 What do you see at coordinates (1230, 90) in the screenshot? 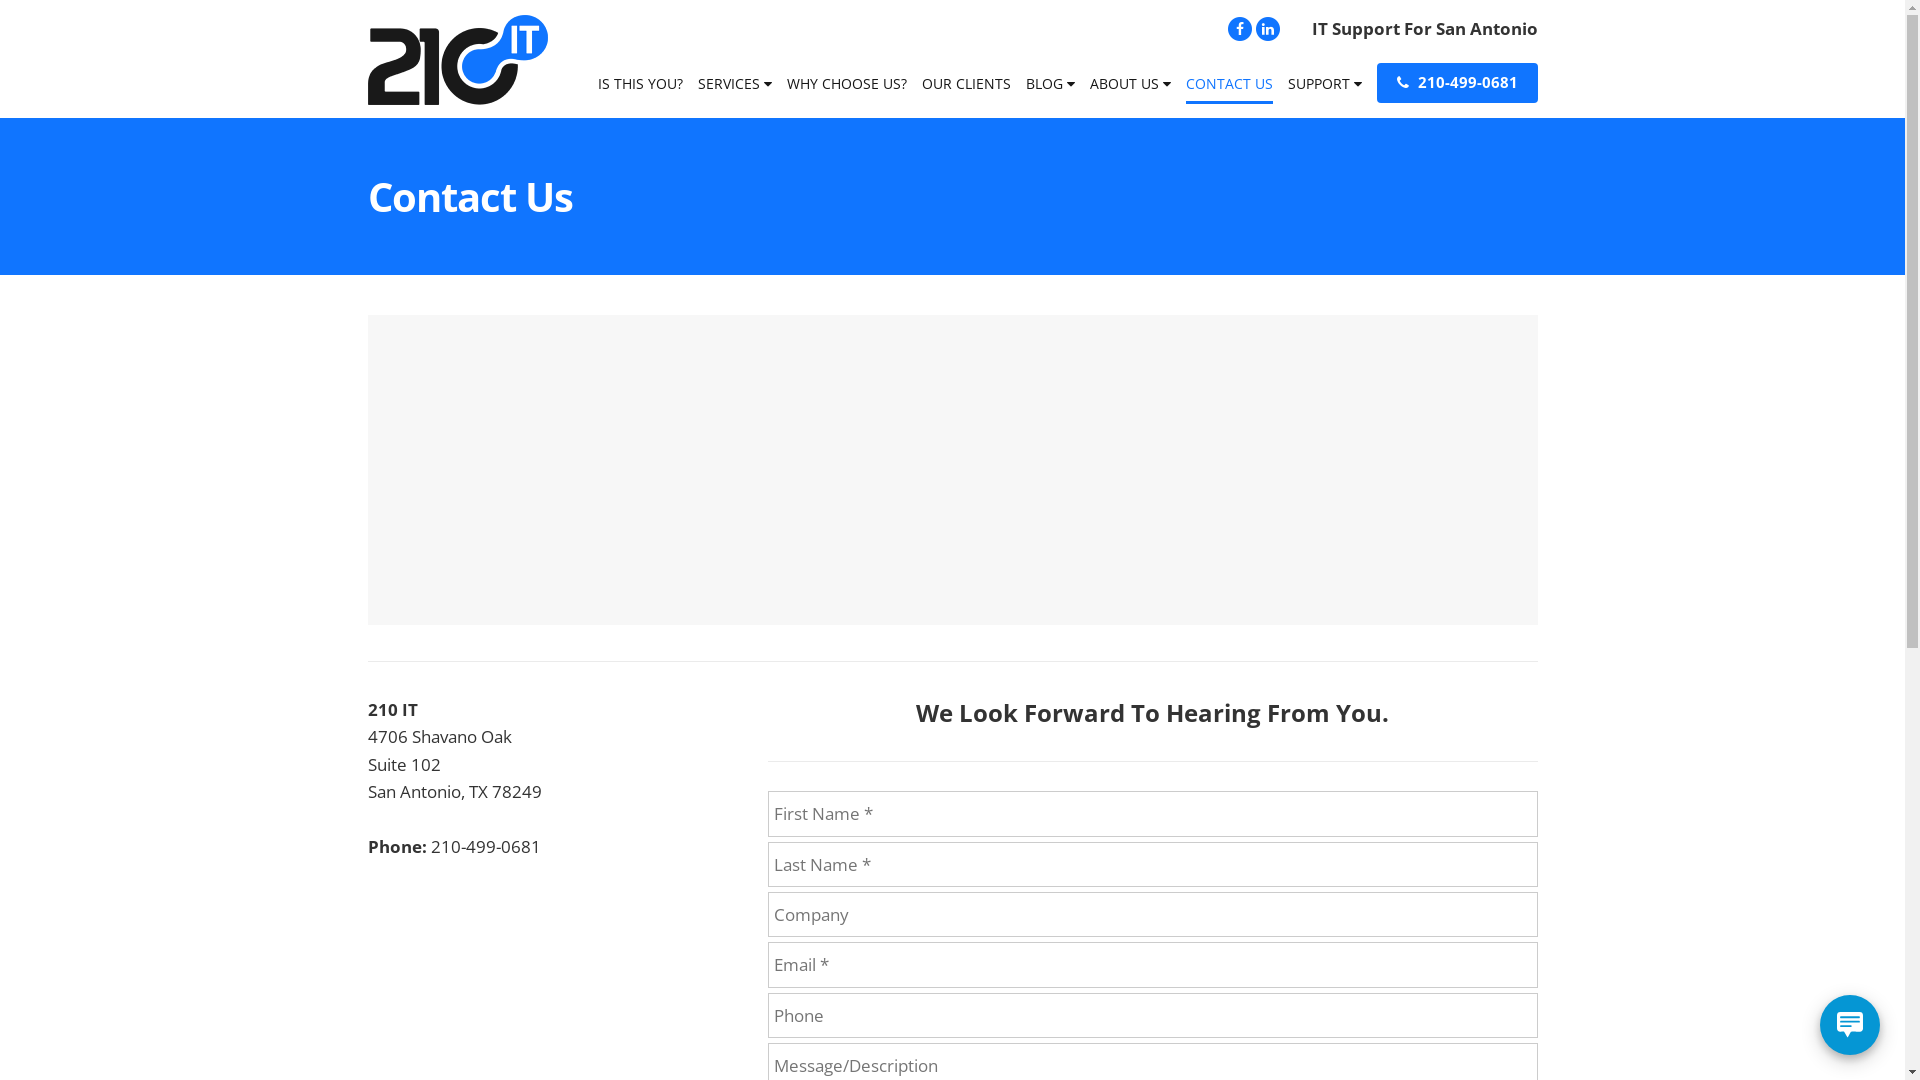
I see `CONTACT US` at bounding box center [1230, 90].